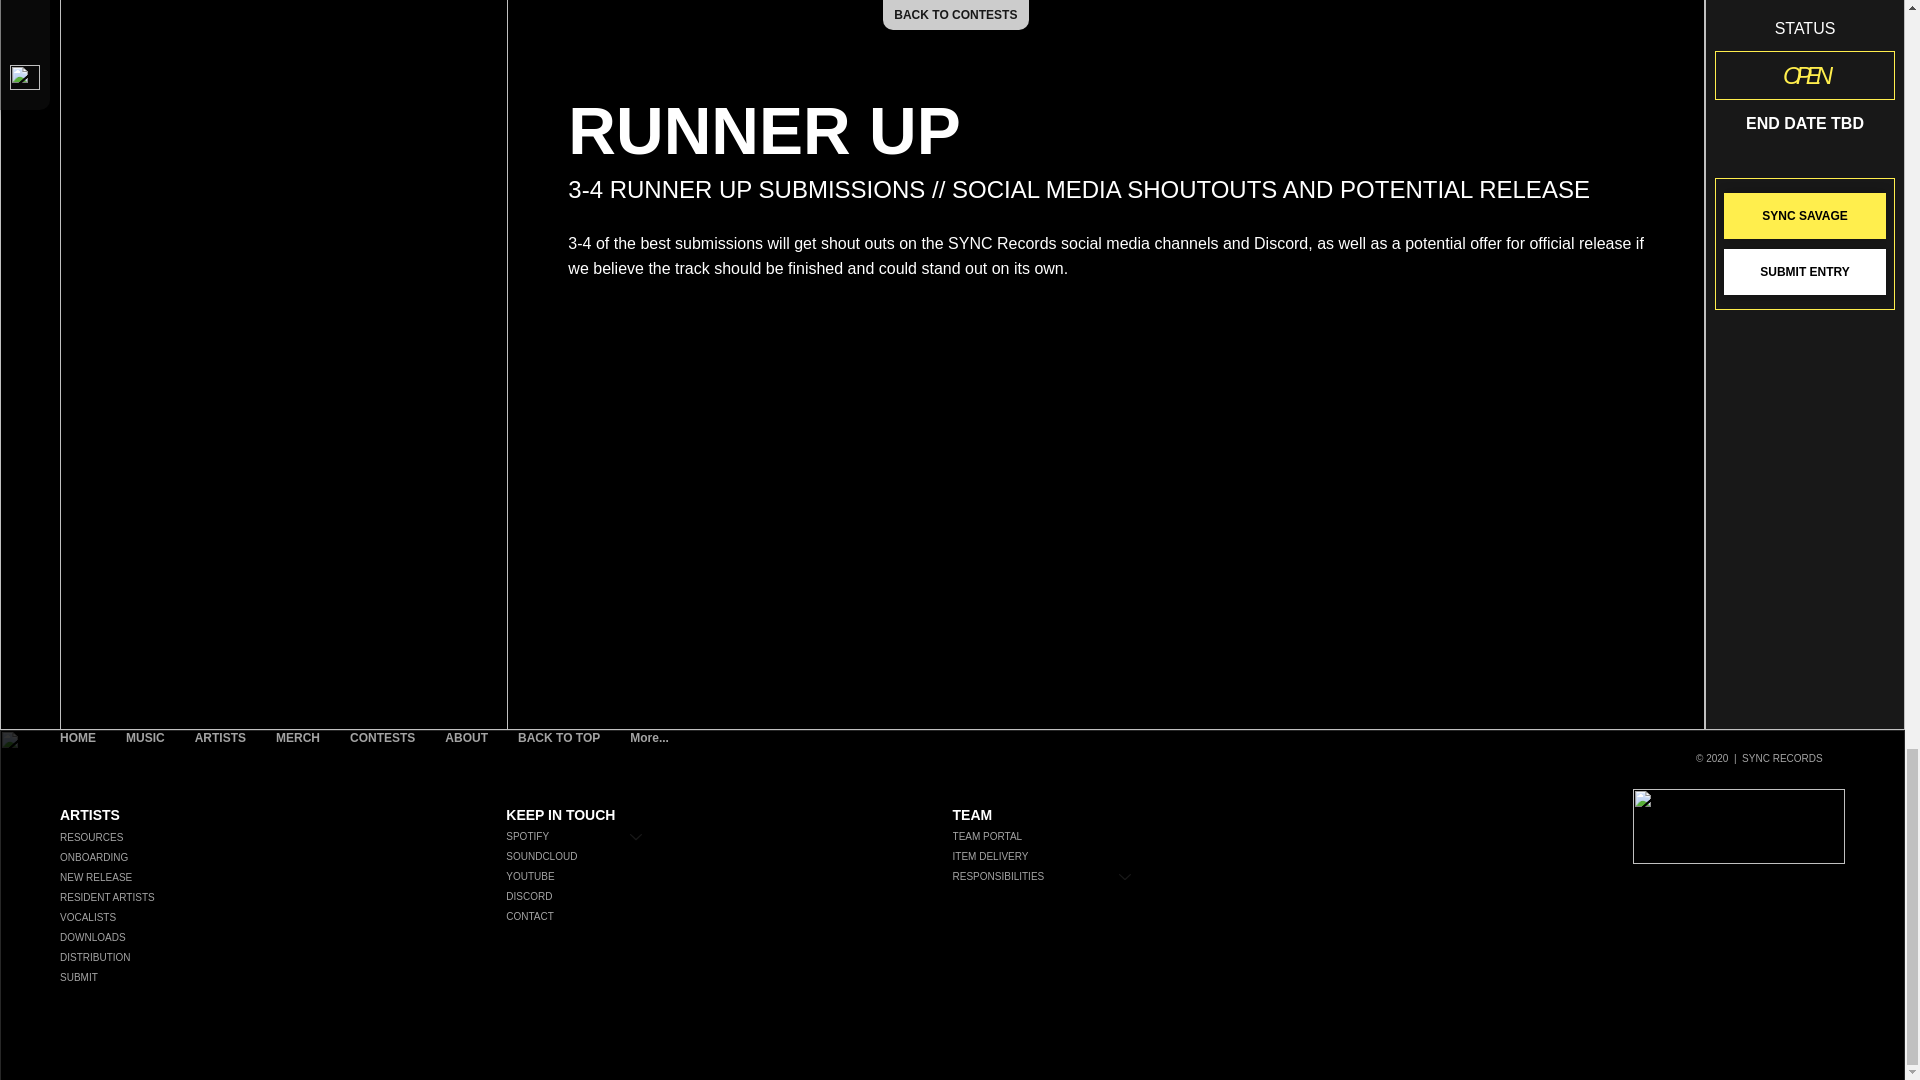 Image resolution: width=1920 pixels, height=1080 pixels. Describe the element at coordinates (78, 760) in the screenshot. I see `HOME` at that location.